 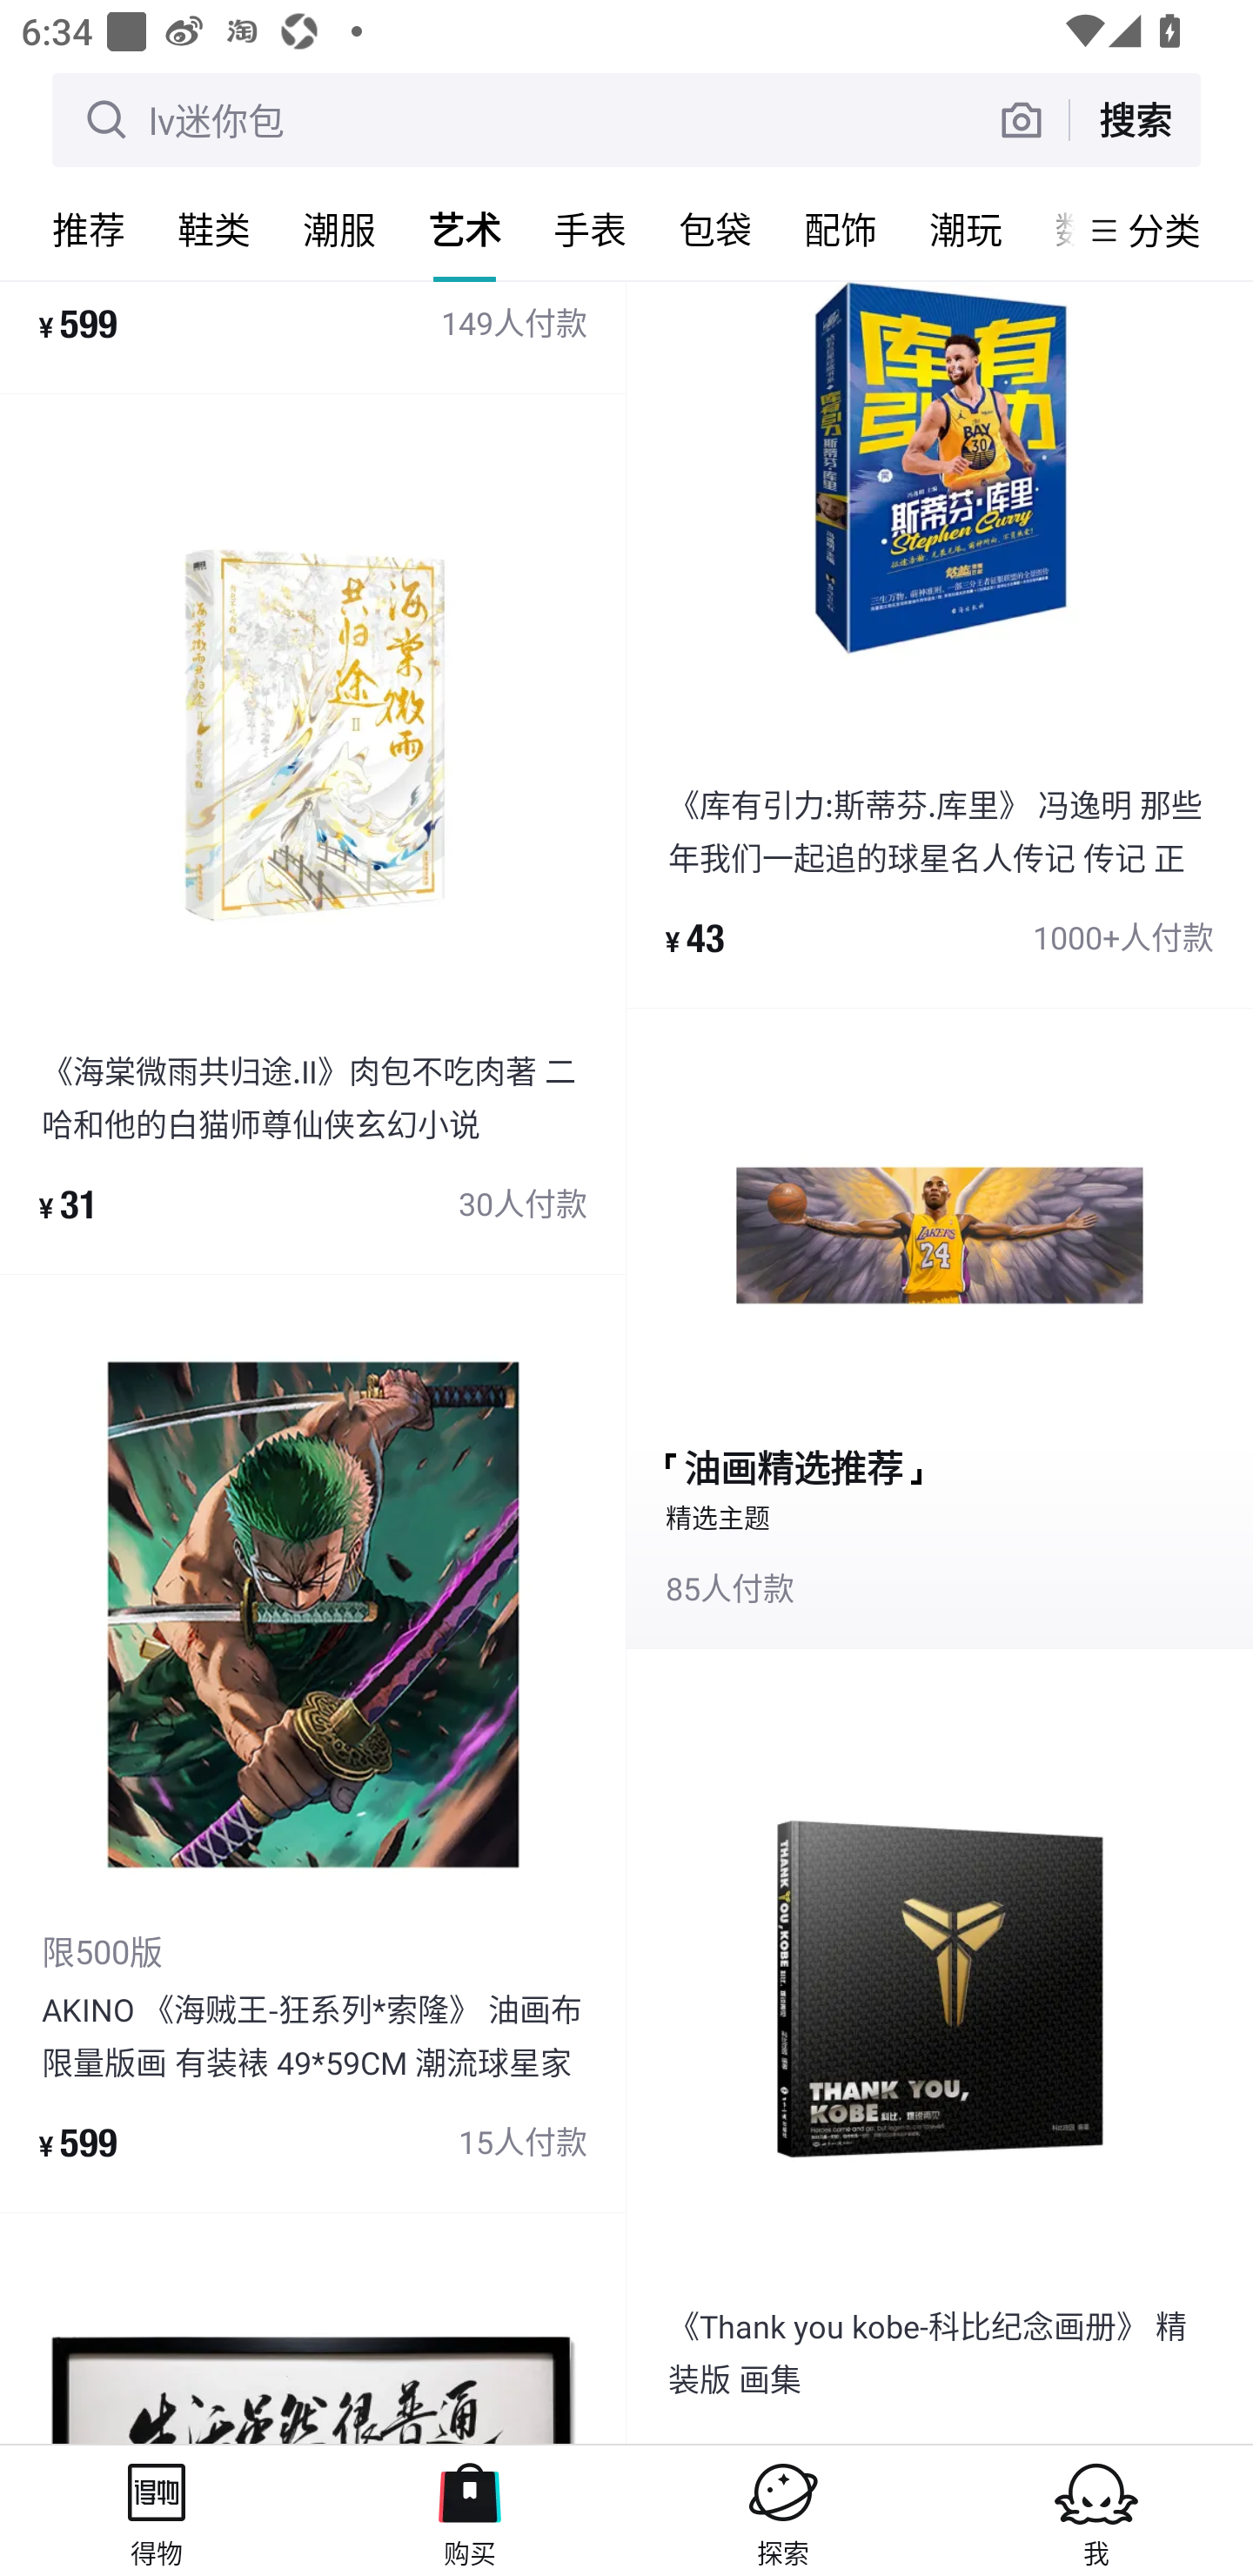 I want to click on 《Thank you kobe-科比纪念画册》 精
装版 画集 ¥ 49 104人付款, so click(x=940, y=2047).